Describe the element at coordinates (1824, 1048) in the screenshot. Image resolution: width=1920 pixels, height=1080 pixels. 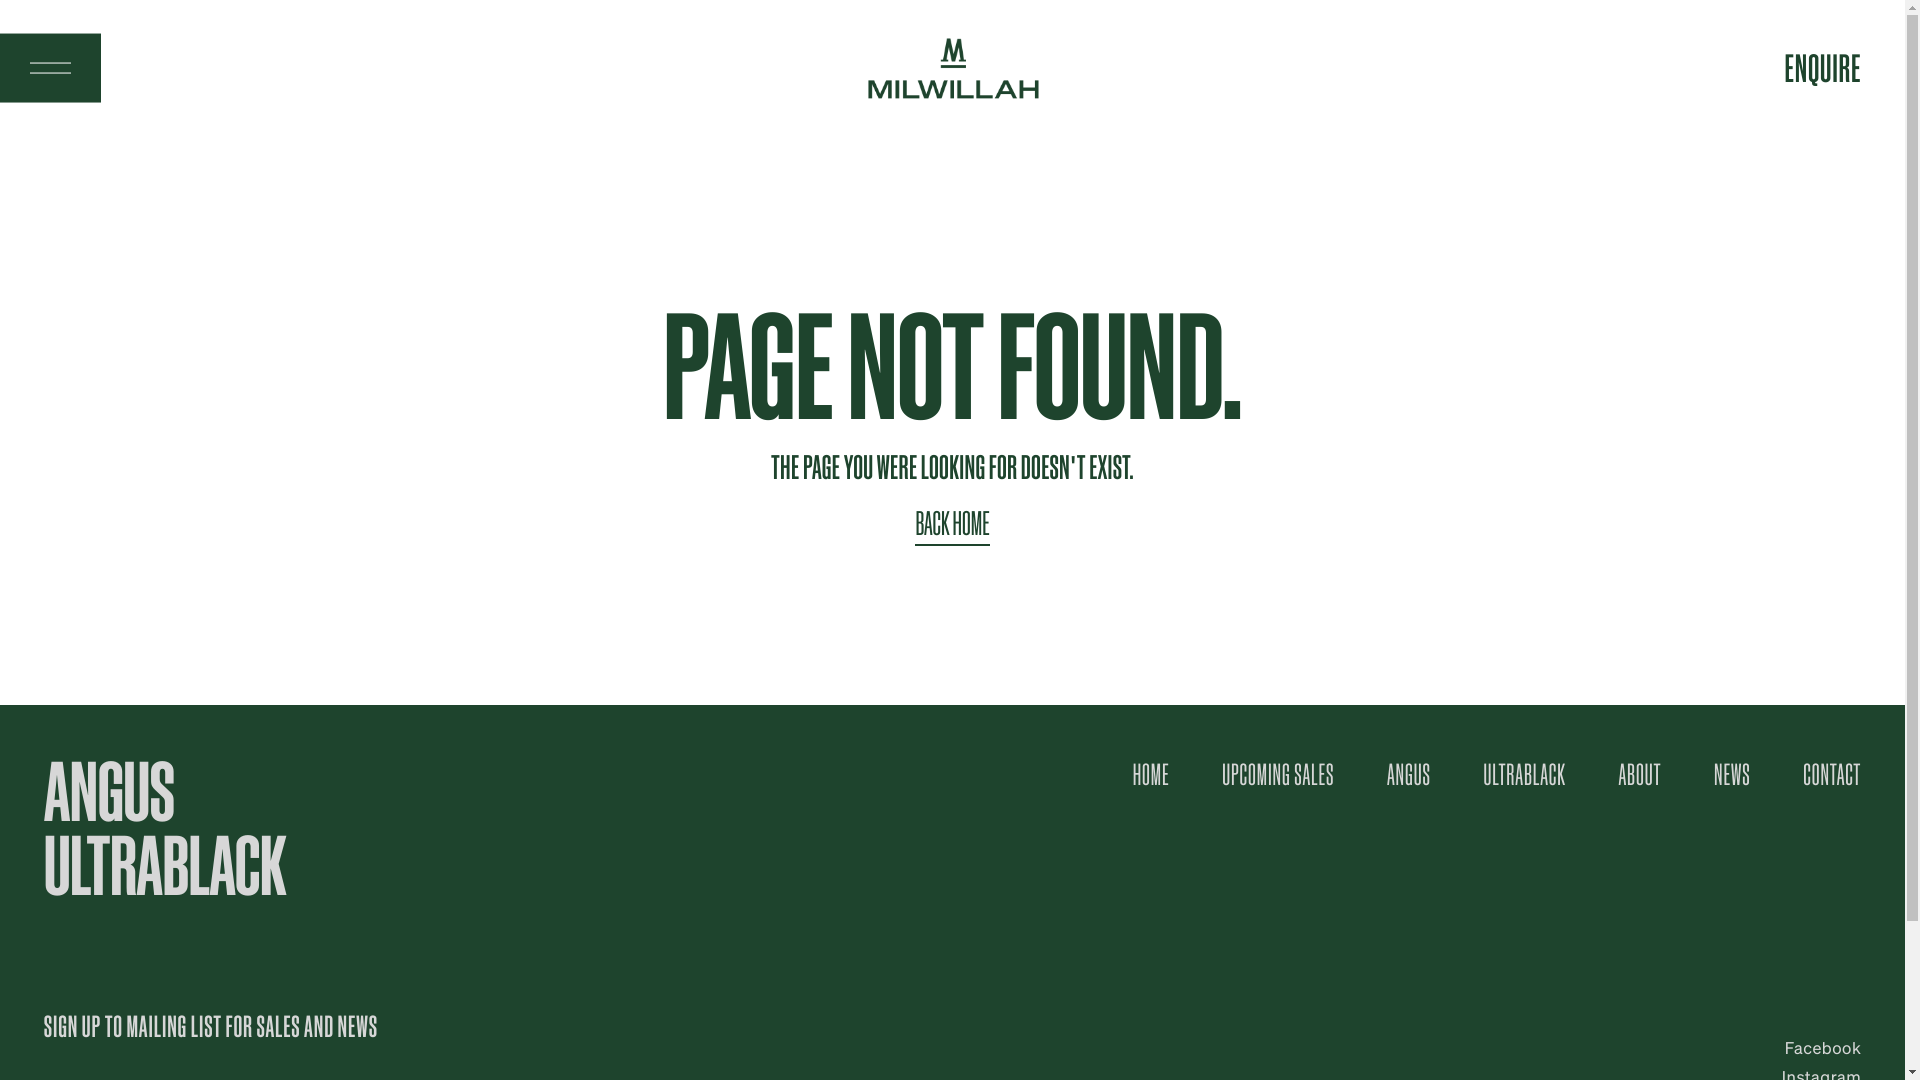
I see `Facebook` at that location.